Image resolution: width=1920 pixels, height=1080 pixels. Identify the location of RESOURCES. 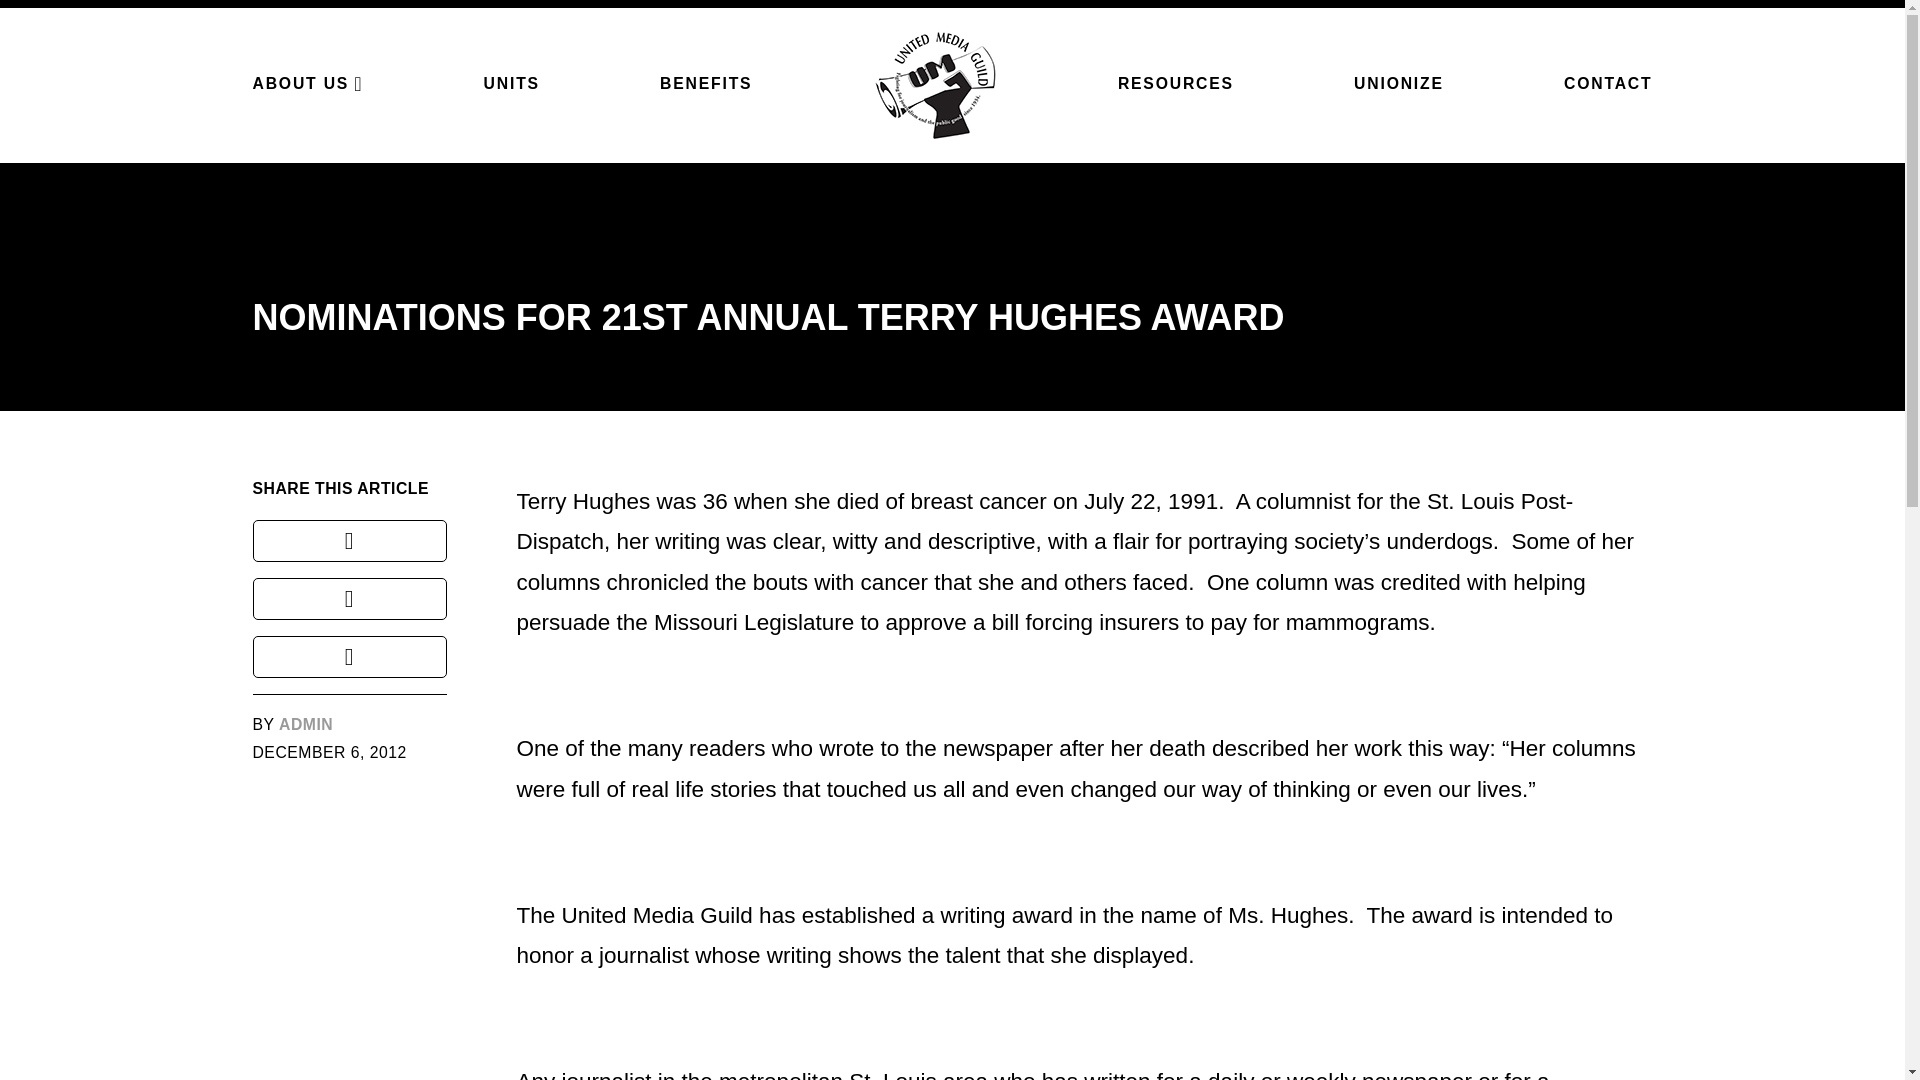
(1176, 82).